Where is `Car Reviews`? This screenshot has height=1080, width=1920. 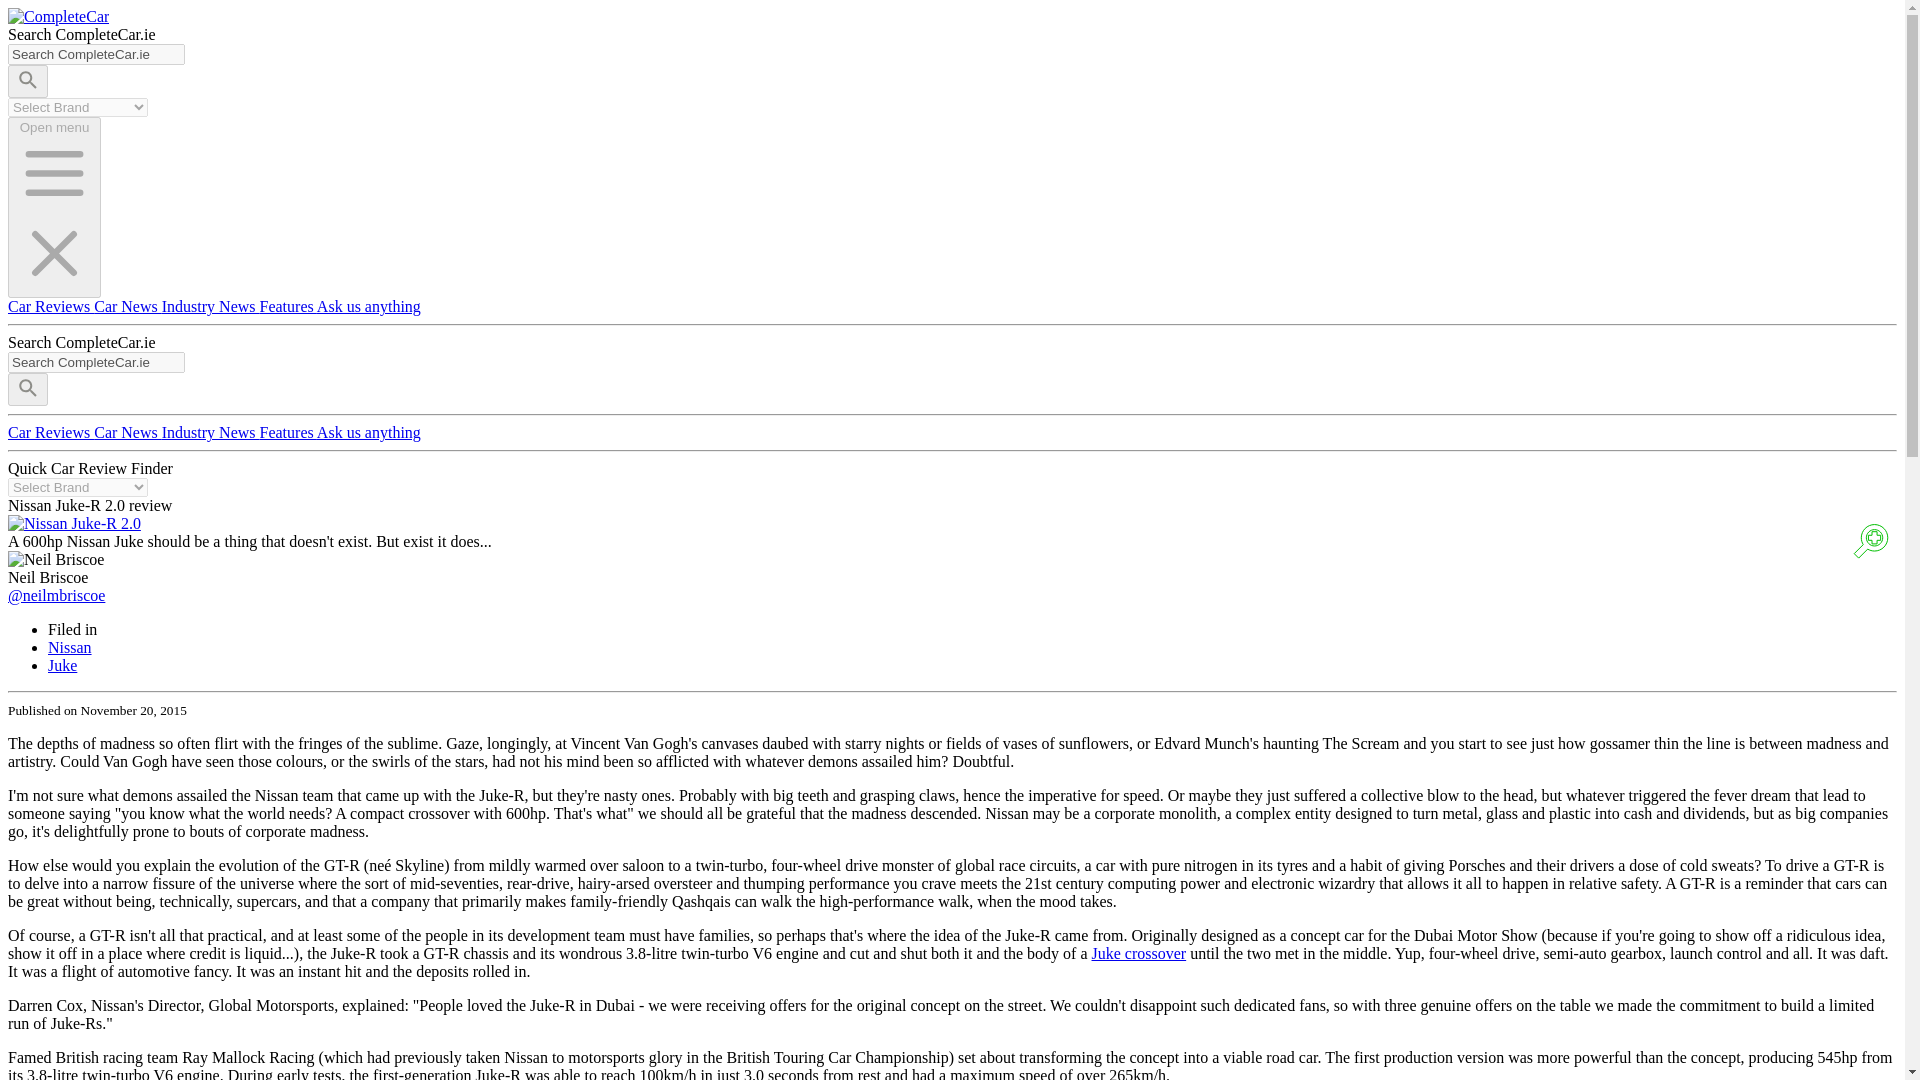
Car Reviews is located at coordinates (50, 306).